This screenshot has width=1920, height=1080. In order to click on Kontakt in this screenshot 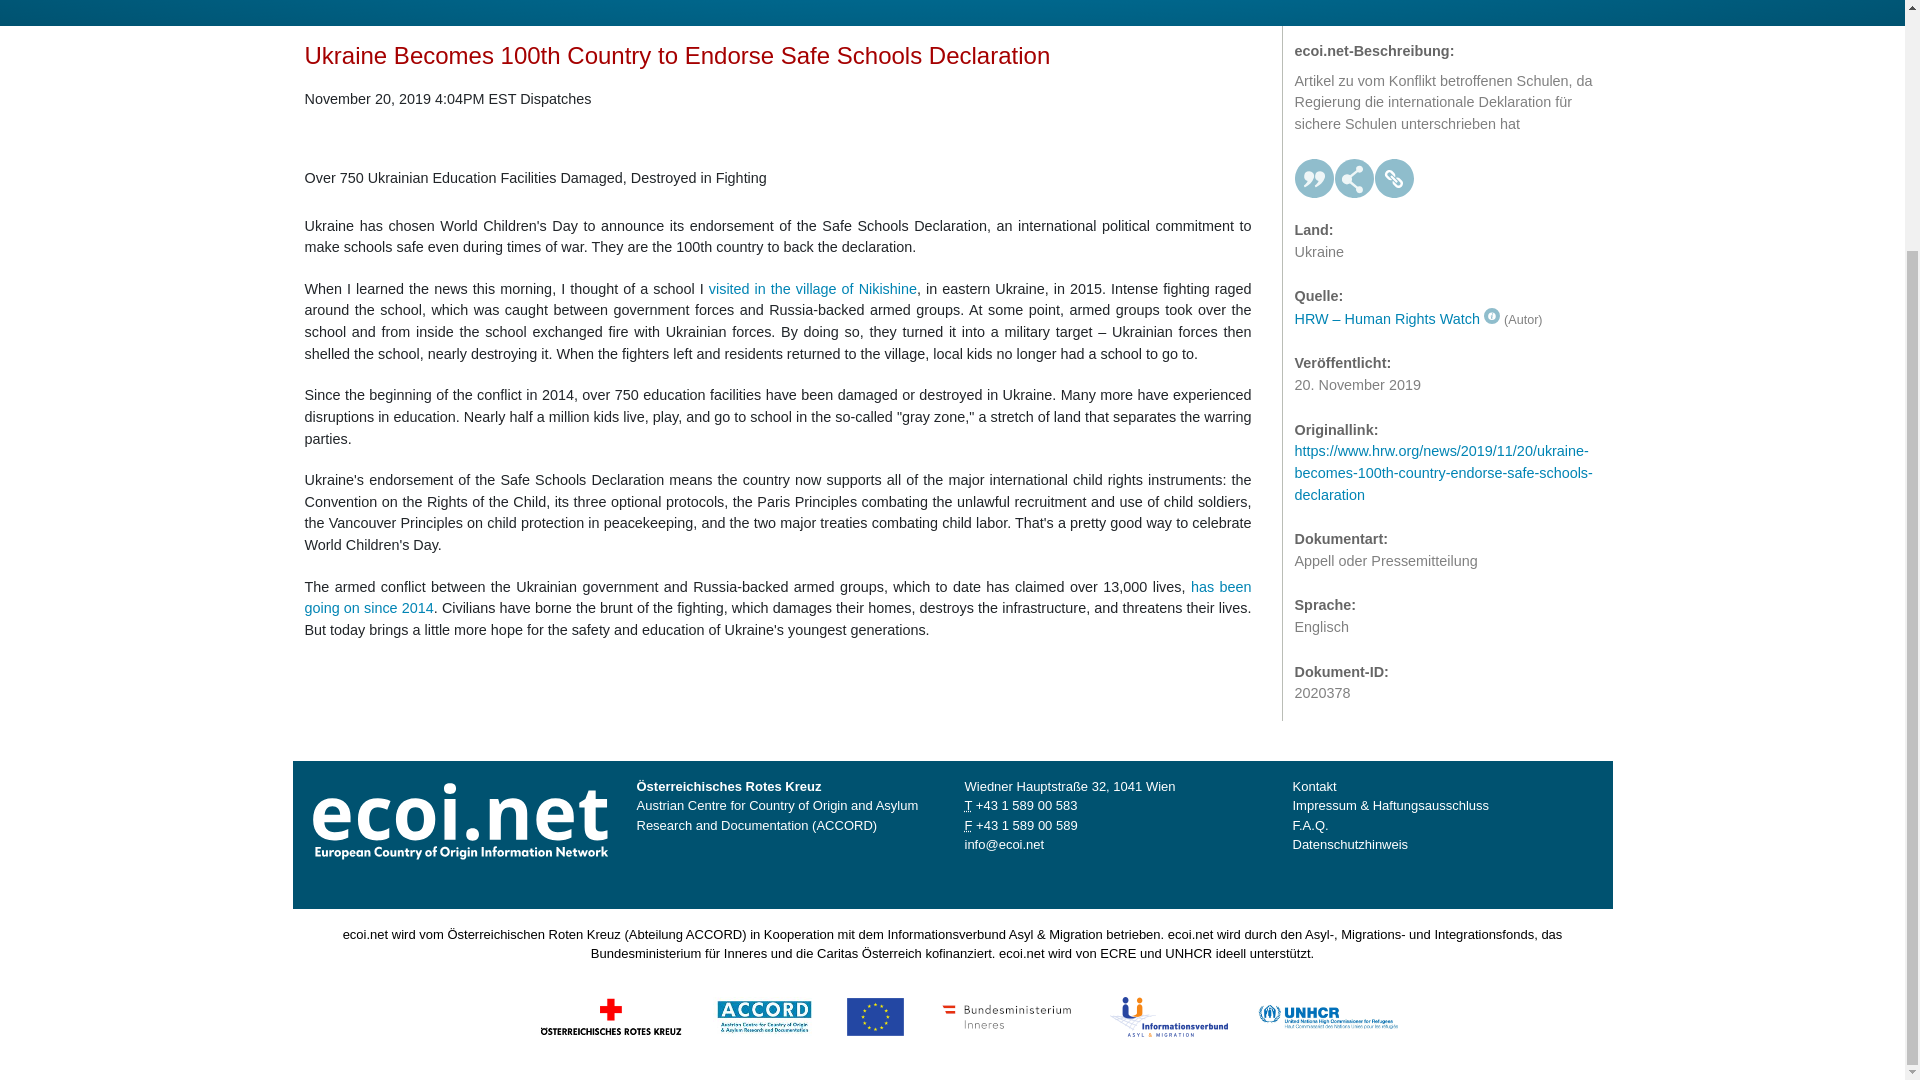, I will do `click(1314, 786)`.